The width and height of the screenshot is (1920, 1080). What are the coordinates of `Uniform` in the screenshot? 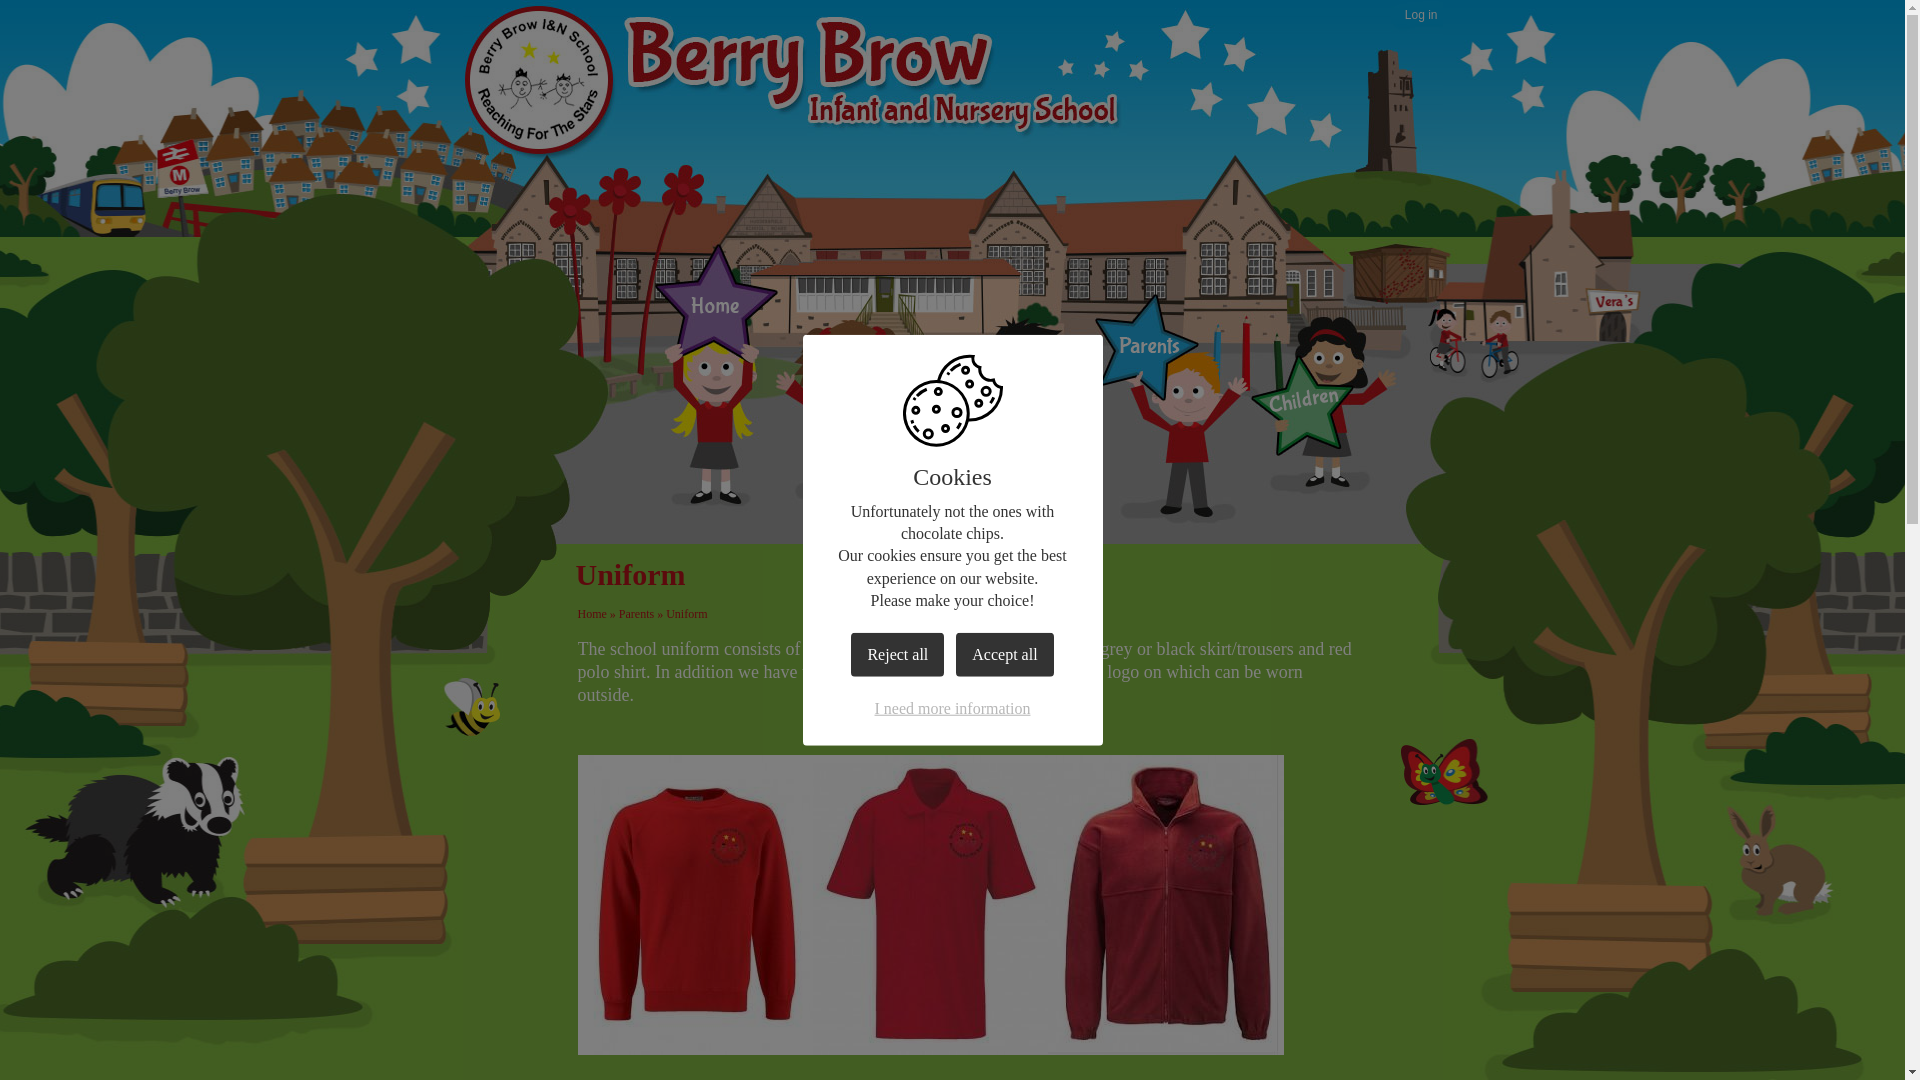 It's located at (686, 614).